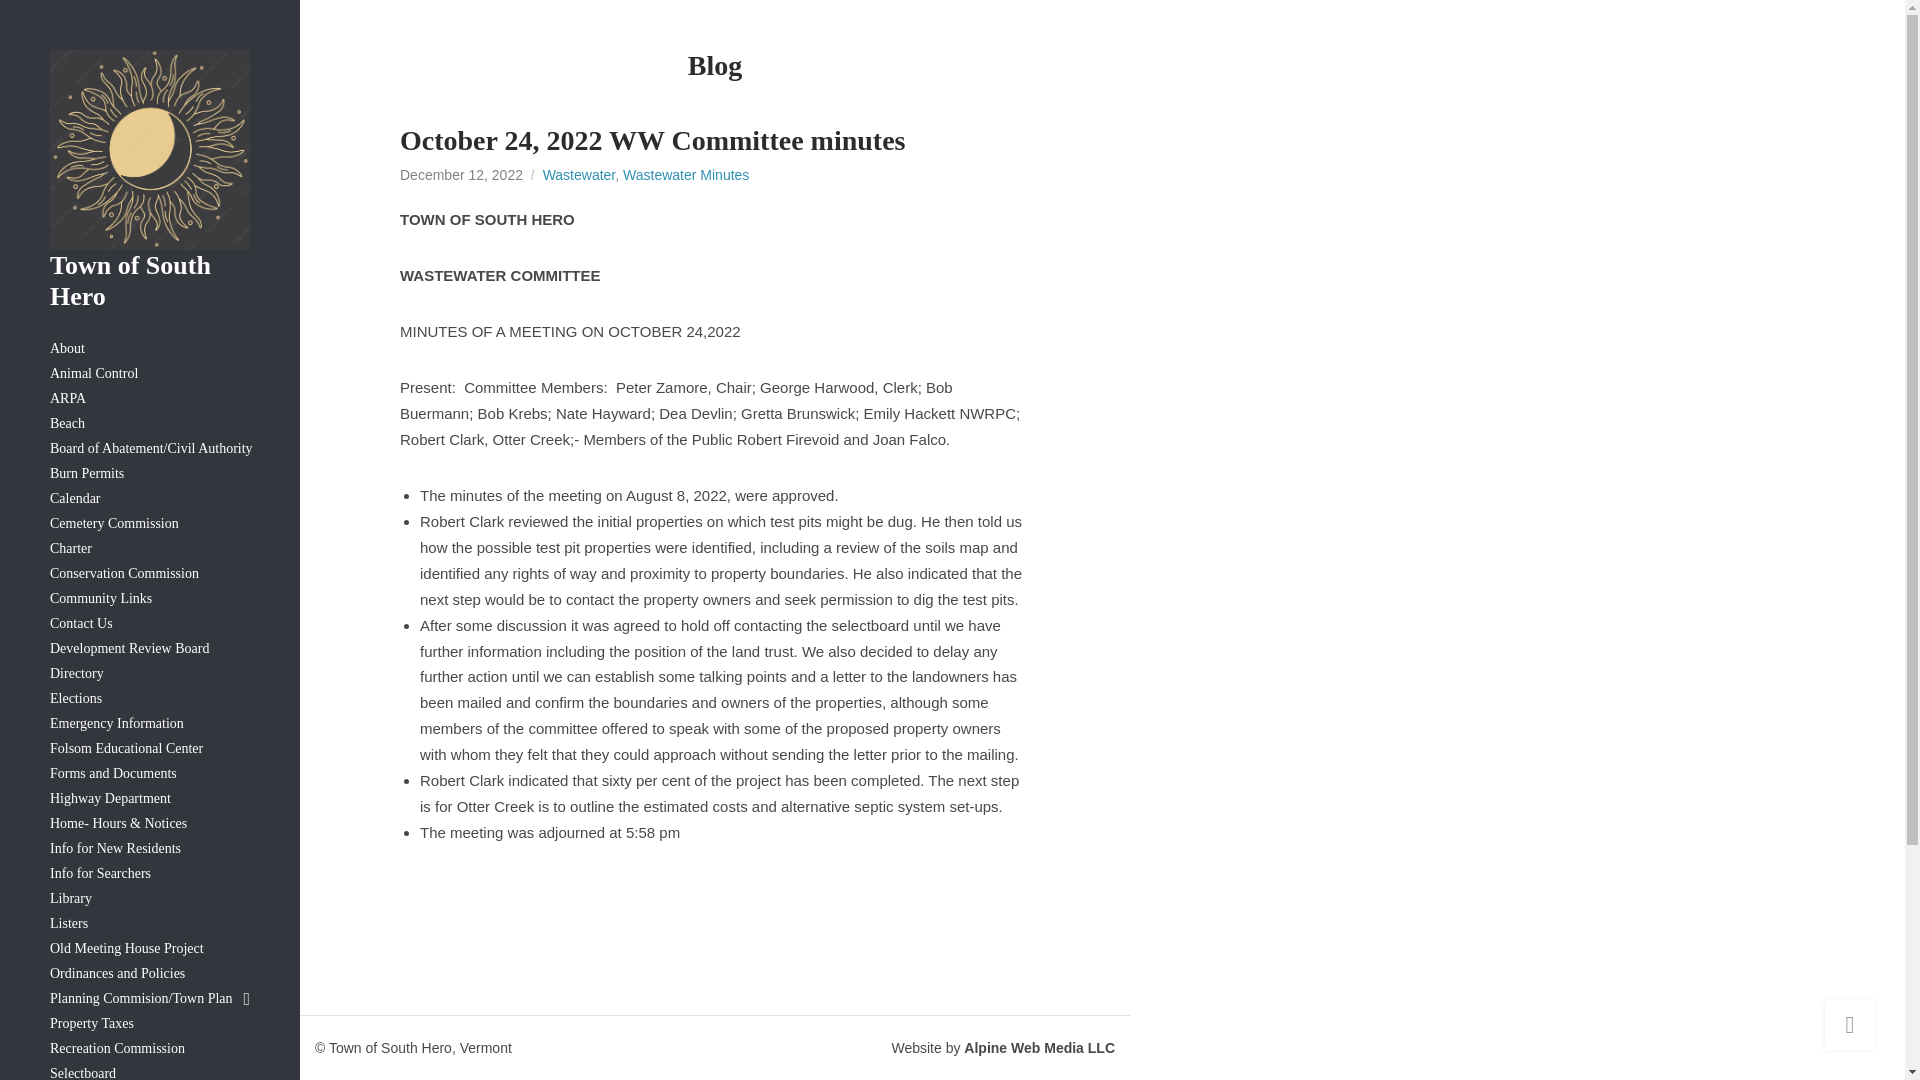 The image size is (1920, 1080). I want to click on Selectboard, so click(149, 1070).